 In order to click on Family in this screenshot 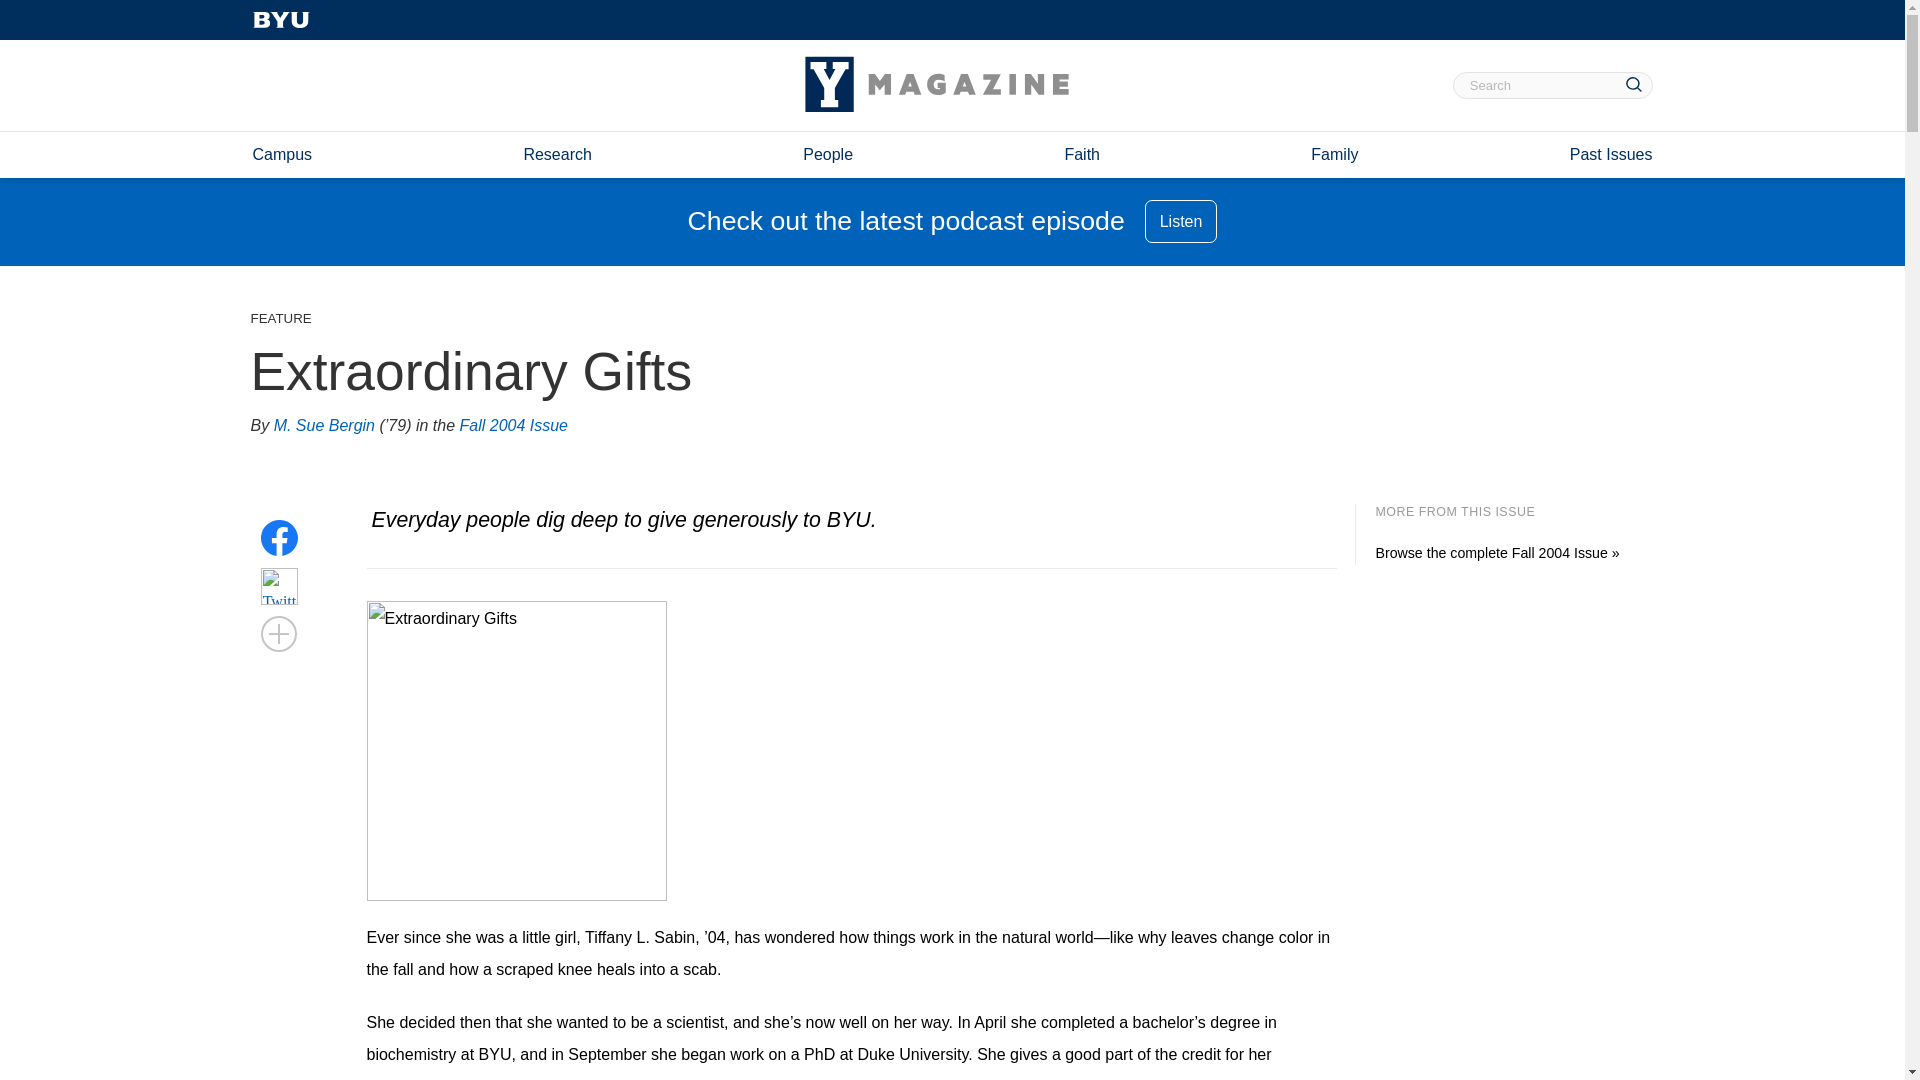, I will do `click(1334, 154)`.